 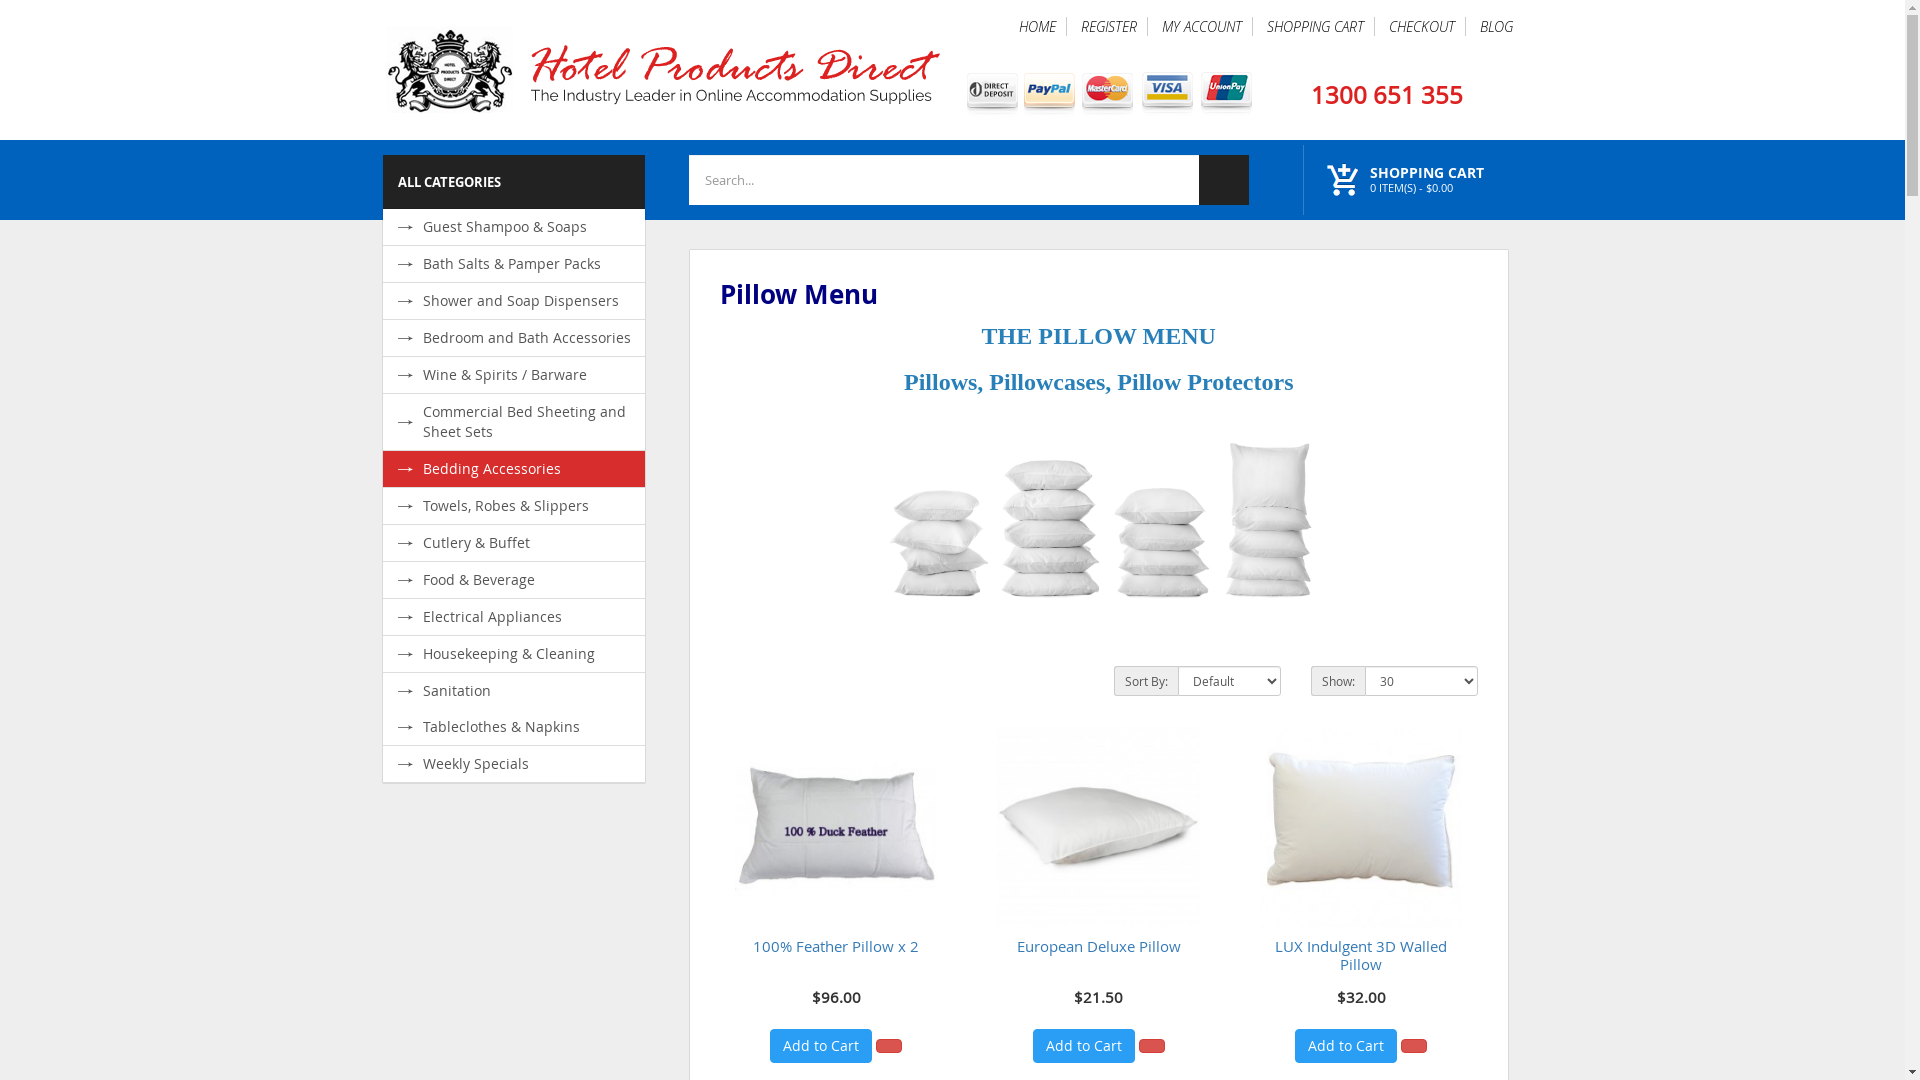 What do you see at coordinates (1346, 1046) in the screenshot?
I see `Add to Cart` at bounding box center [1346, 1046].